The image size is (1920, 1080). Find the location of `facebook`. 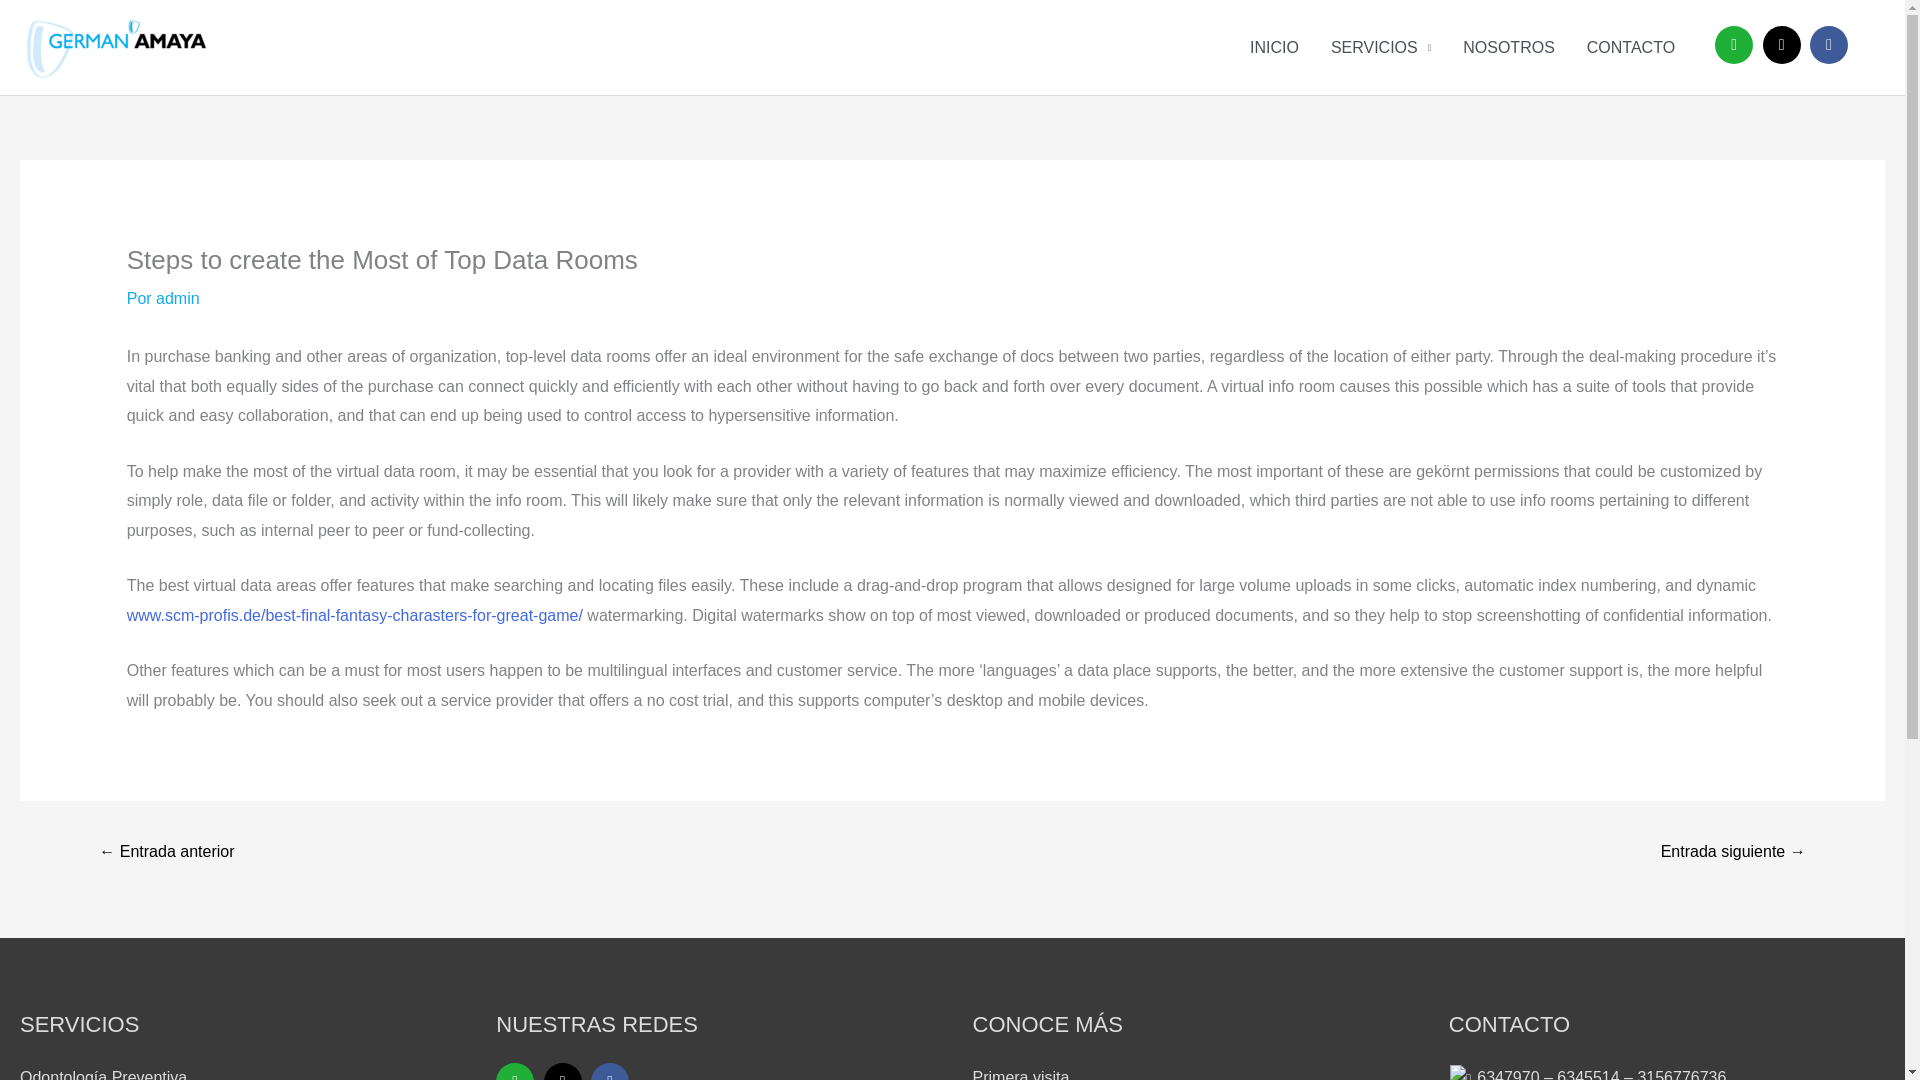

facebook is located at coordinates (610, 1071).